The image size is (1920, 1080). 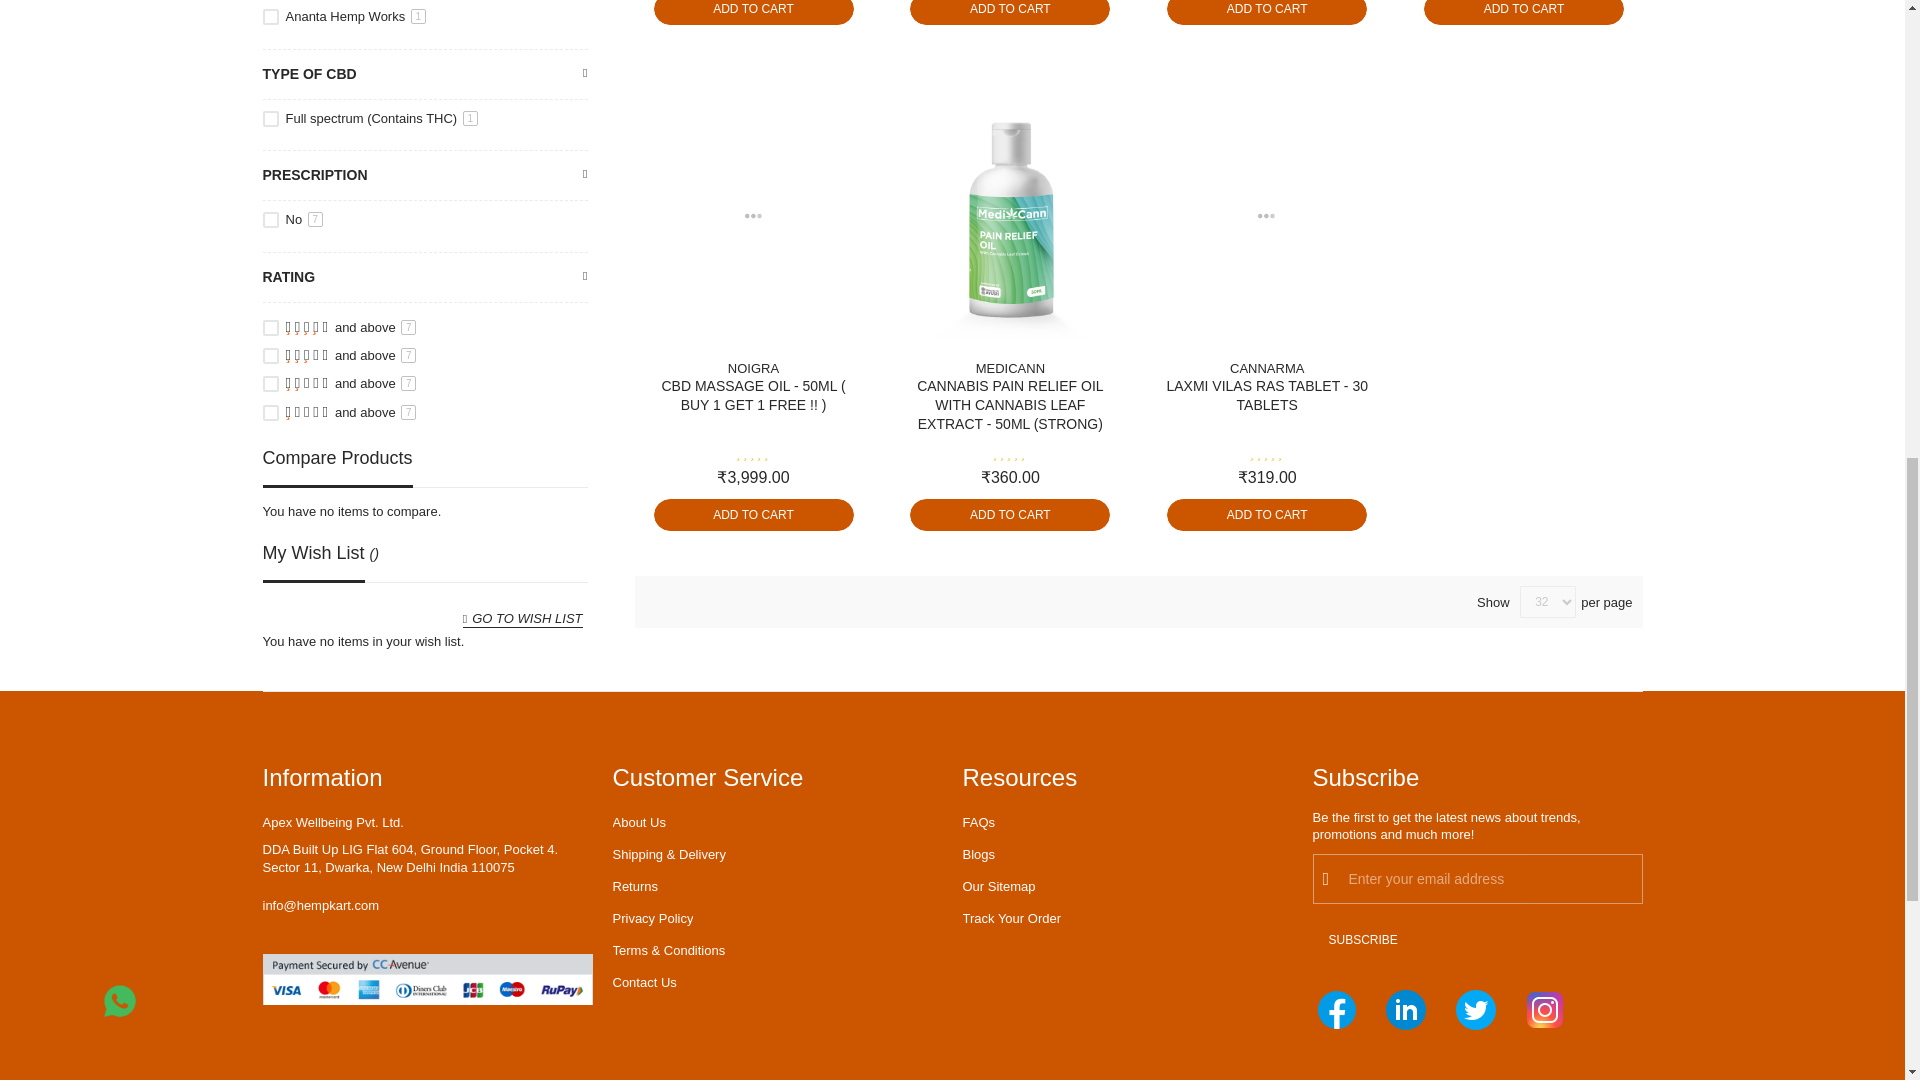 I want to click on Add to Cart, so click(x=1010, y=12).